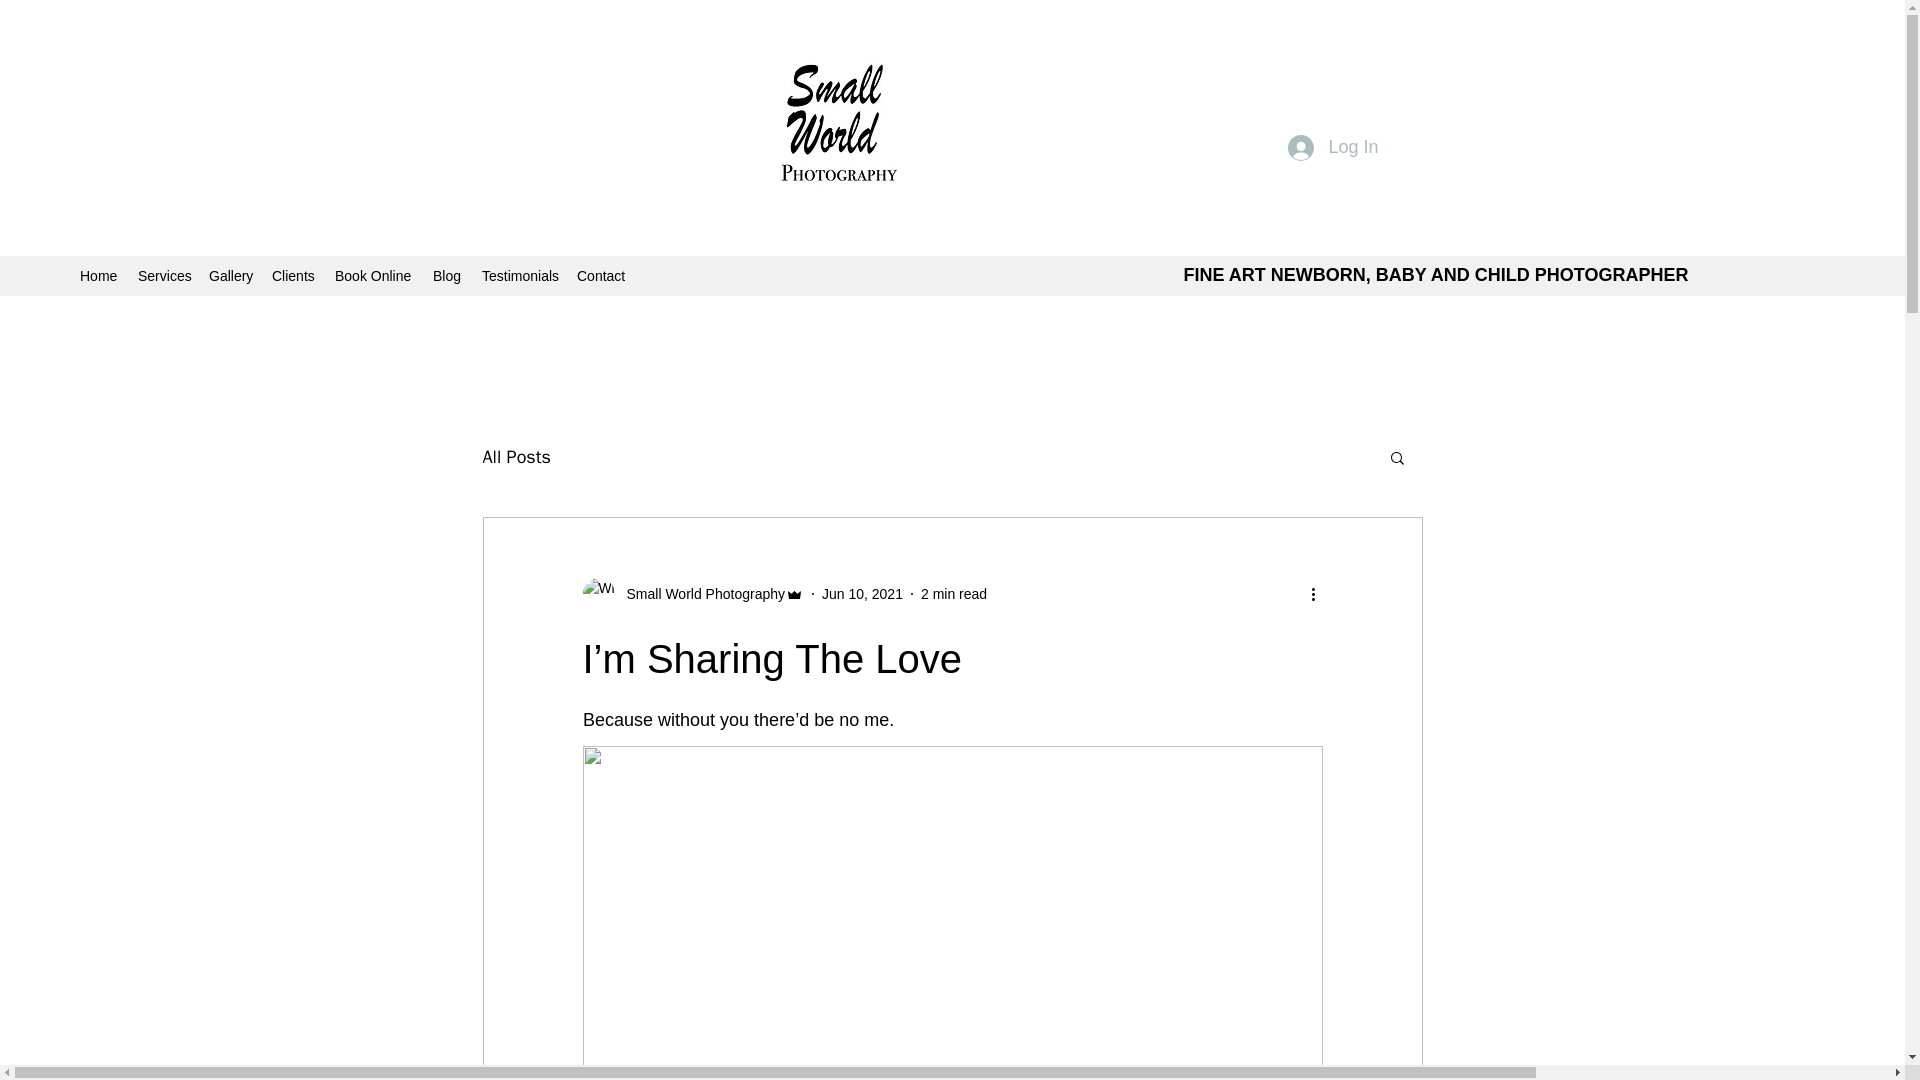 Image resolution: width=1920 pixels, height=1080 pixels. I want to click on 2 min read, so click(954, 594).